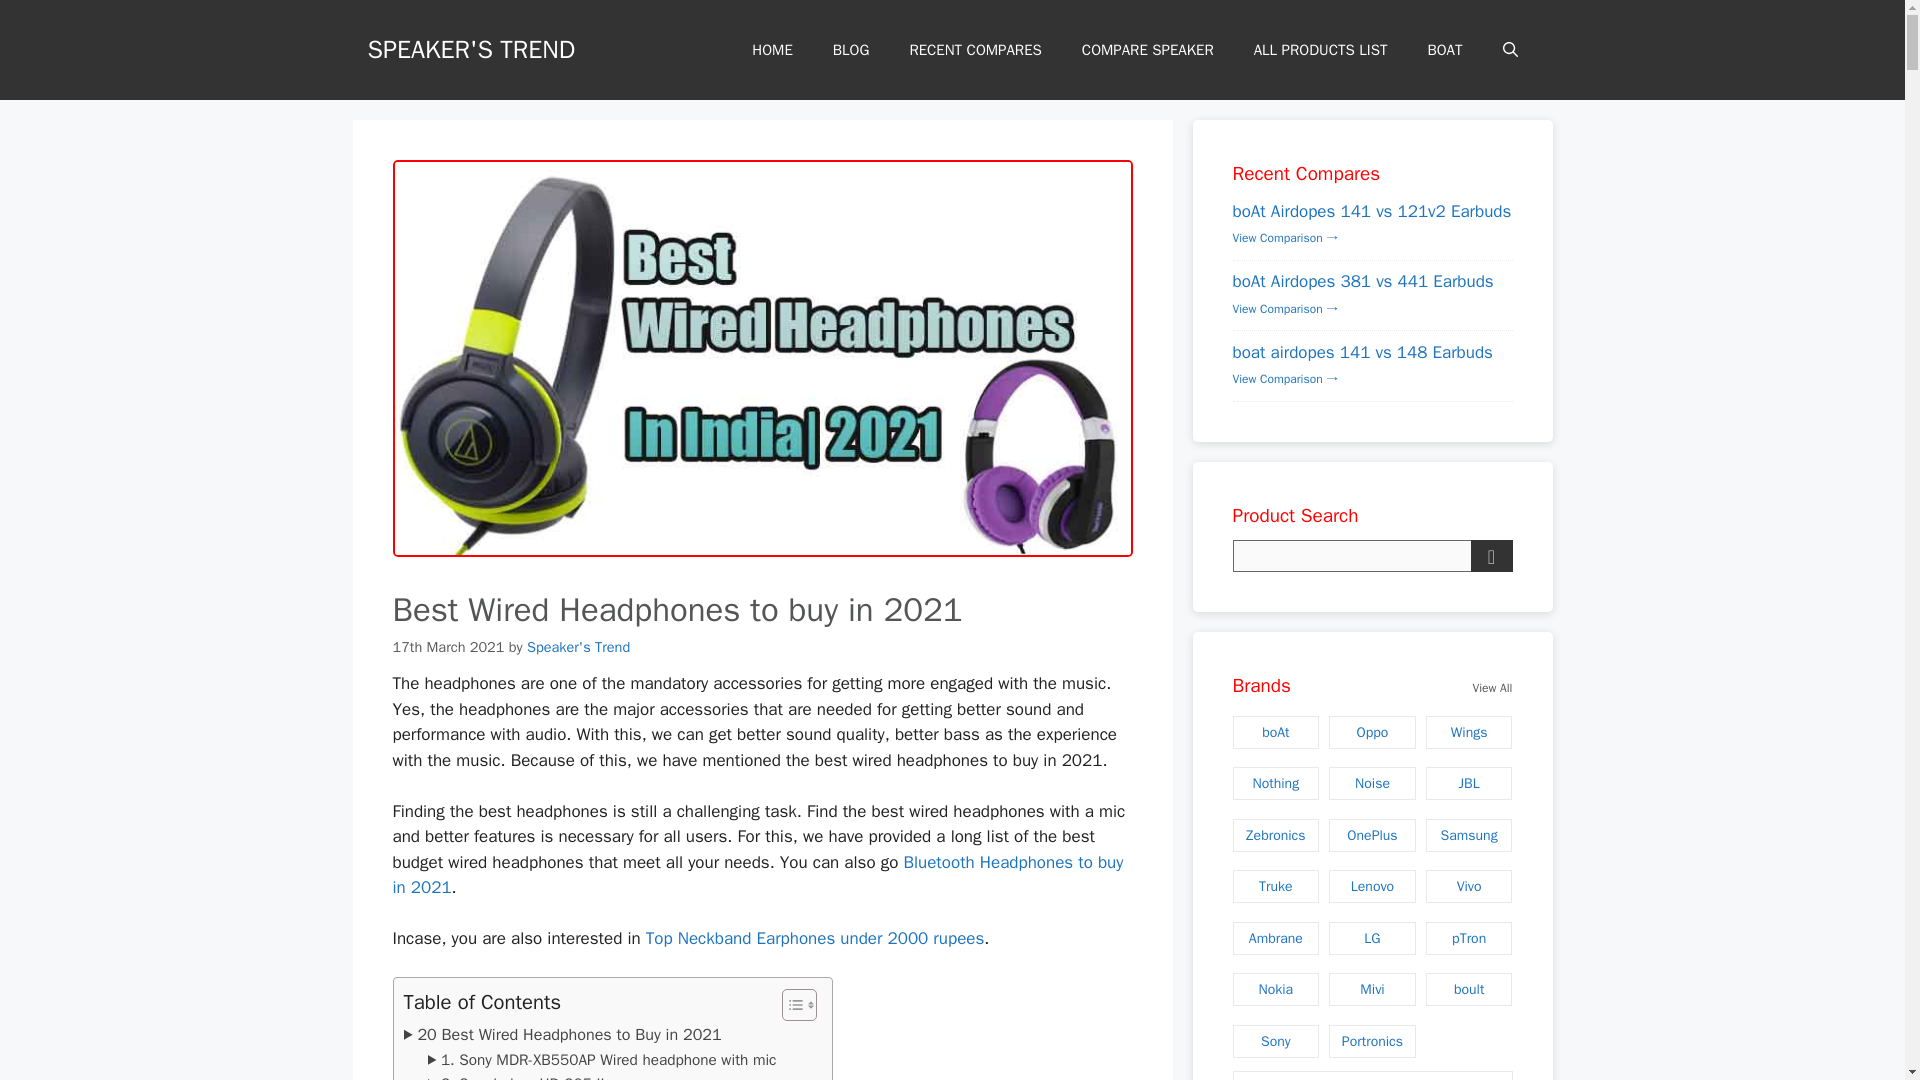 Image resolution: width=1920 pixels, height=1080 pixels. I want to click on Top Neckband Earphones under 2000 rupees, so click(814, 938).